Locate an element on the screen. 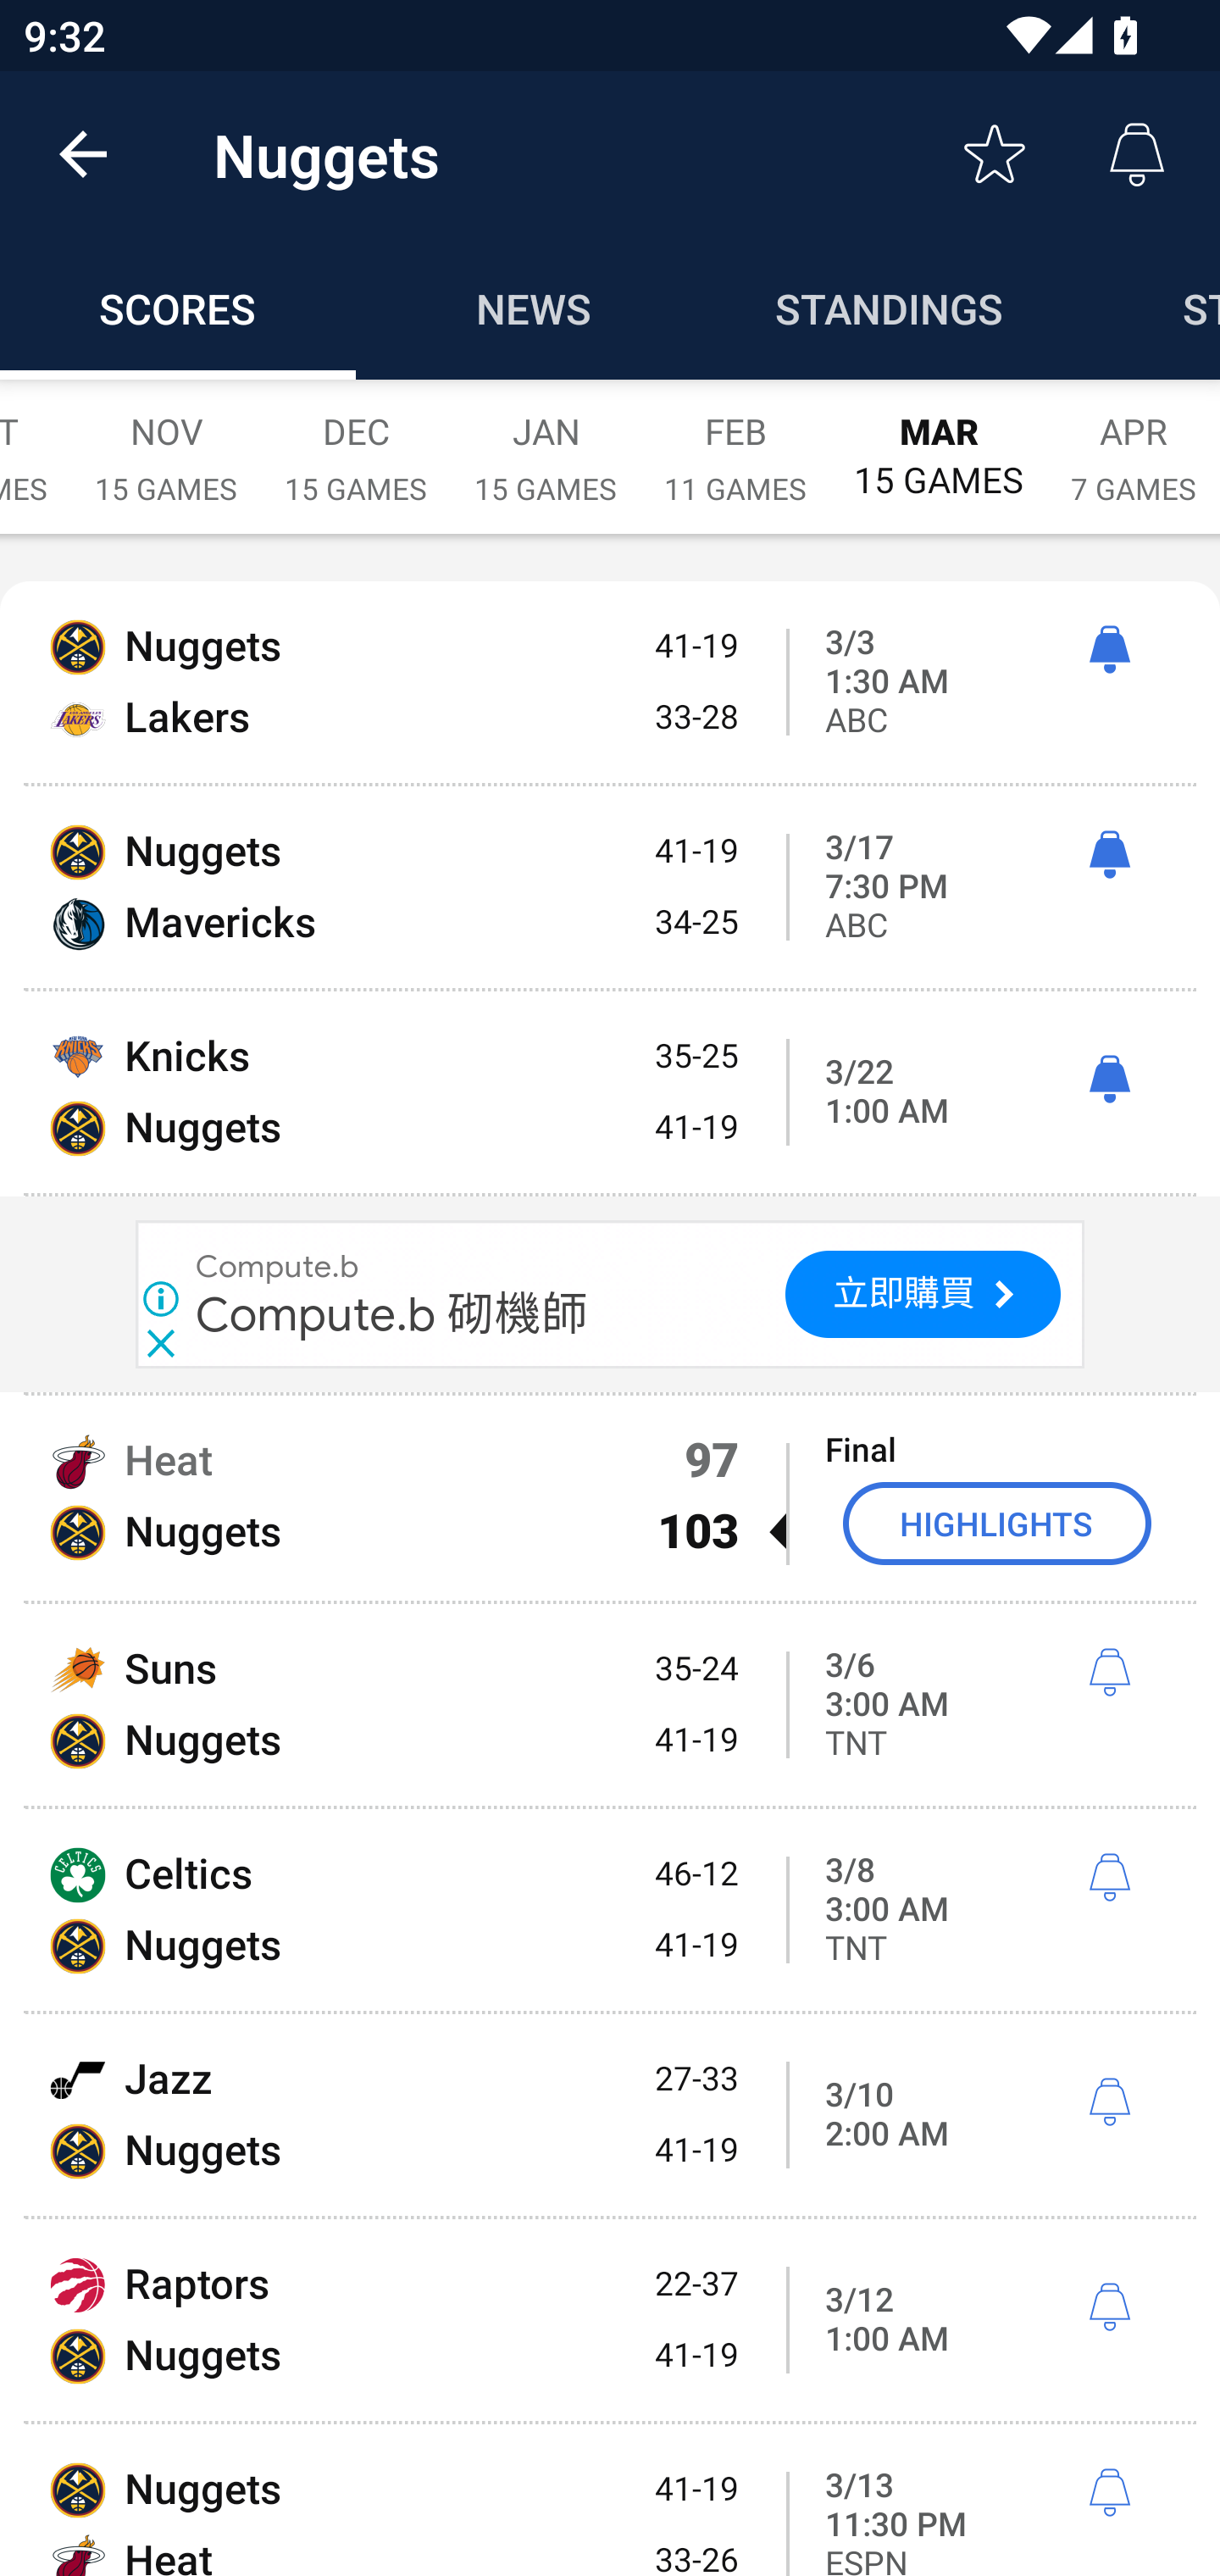  NOV 15 GAMES is located at coordinates (166, 441).